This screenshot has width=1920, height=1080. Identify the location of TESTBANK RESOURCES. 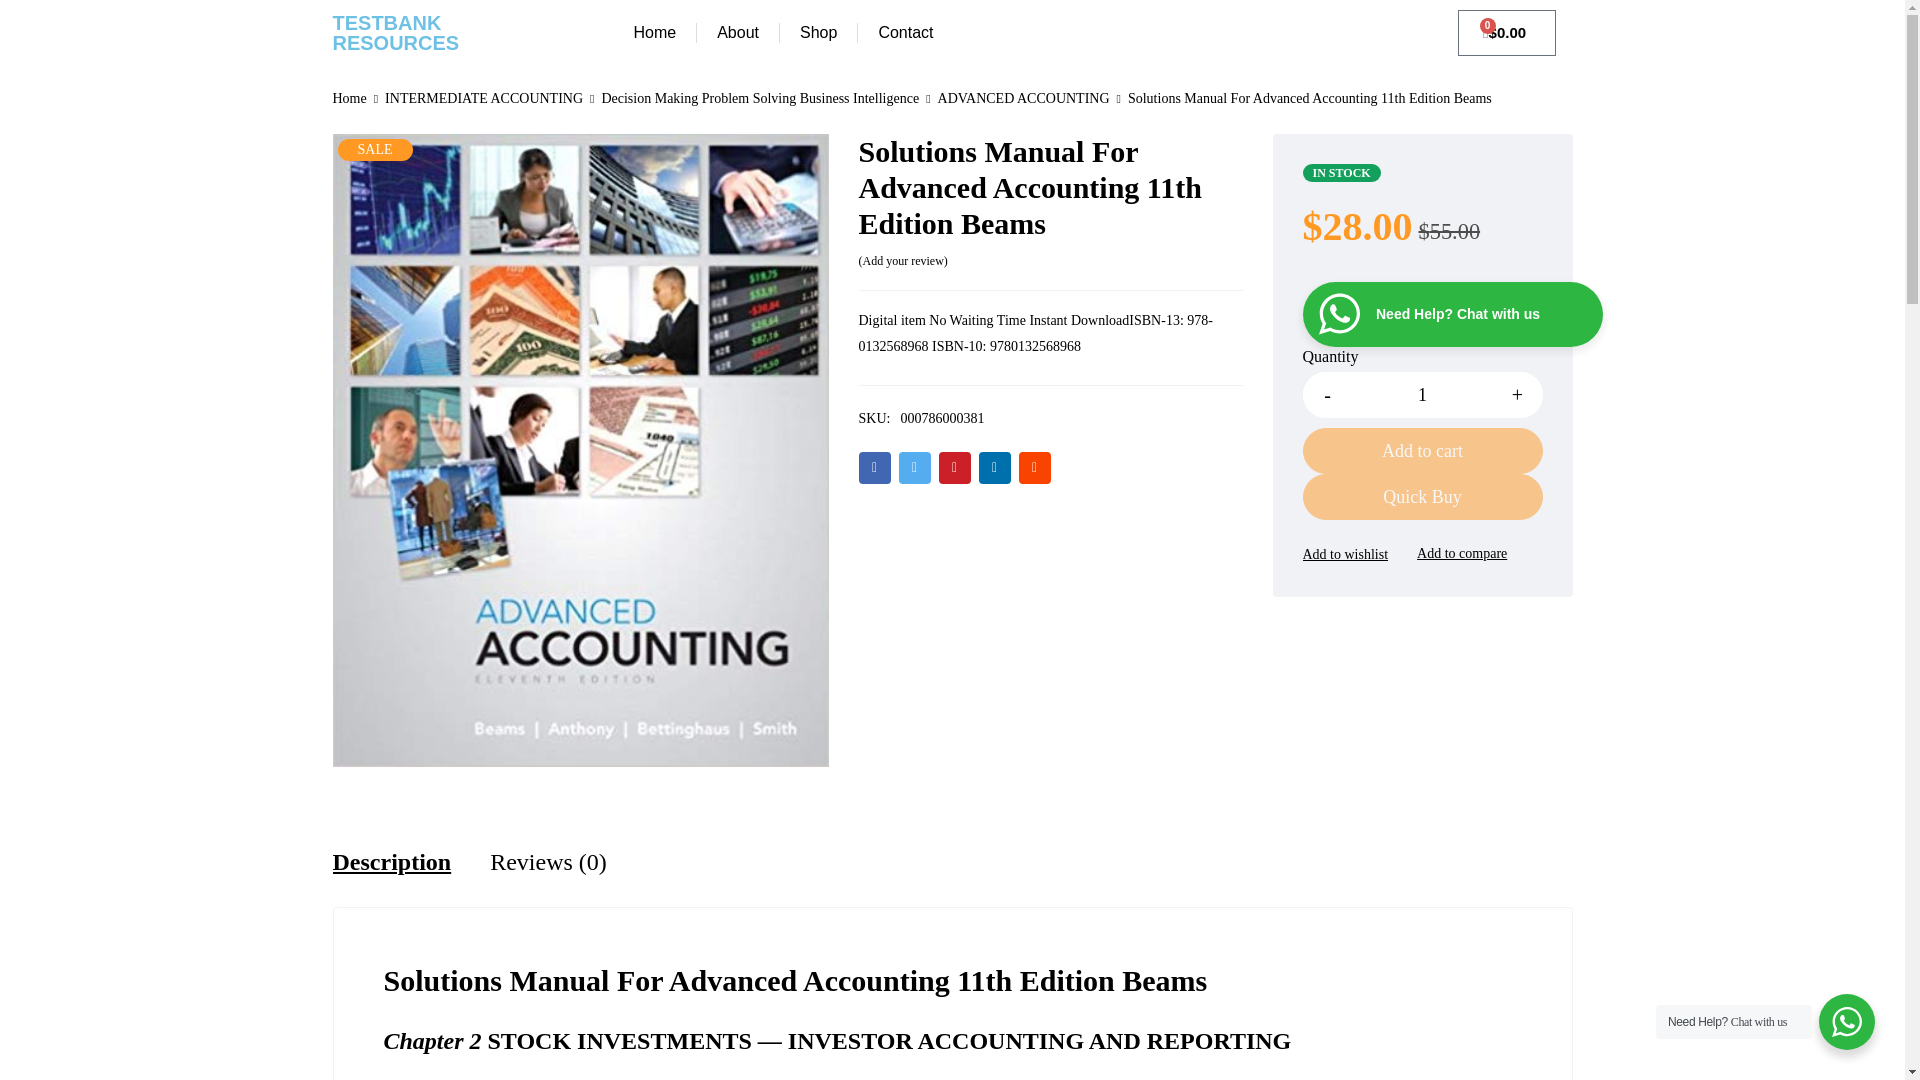
(395, 32).